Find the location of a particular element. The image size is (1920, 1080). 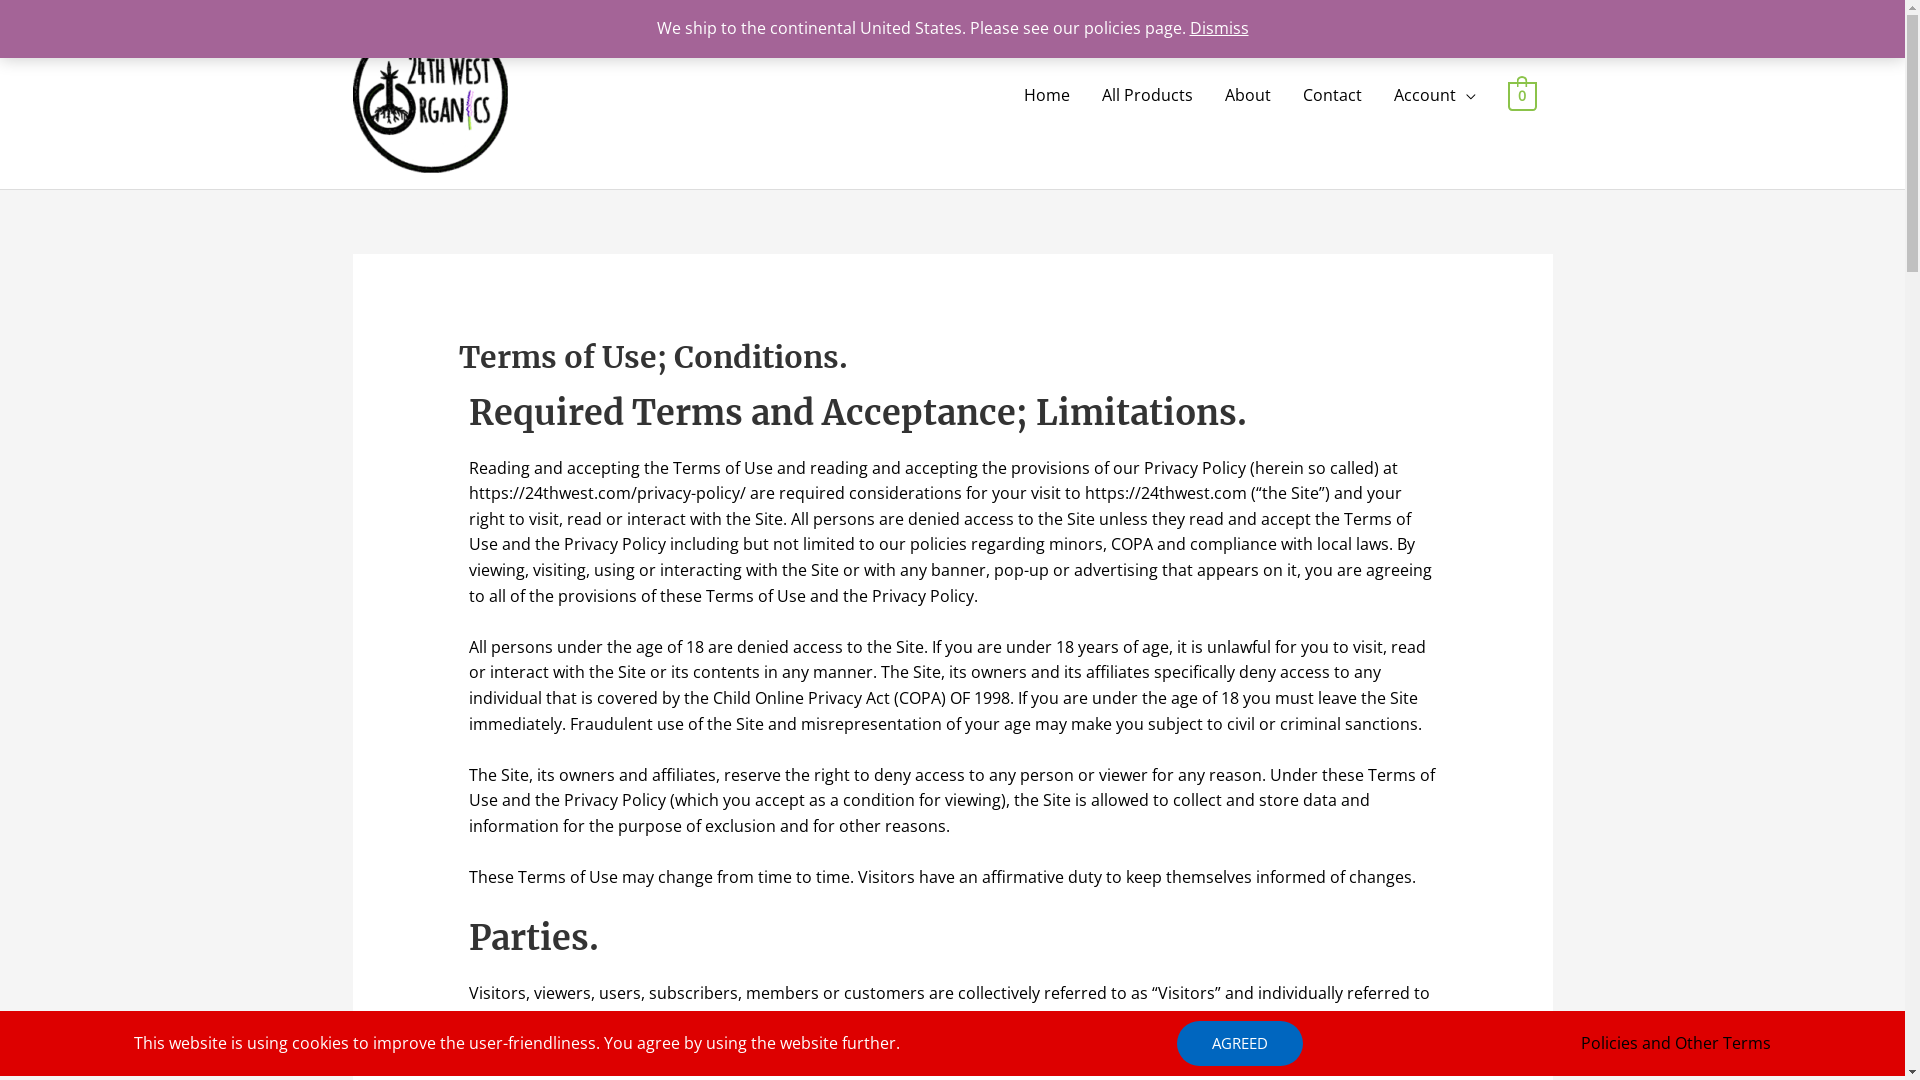

Policies and Other Terms is located at coordinates (1676, 1044).